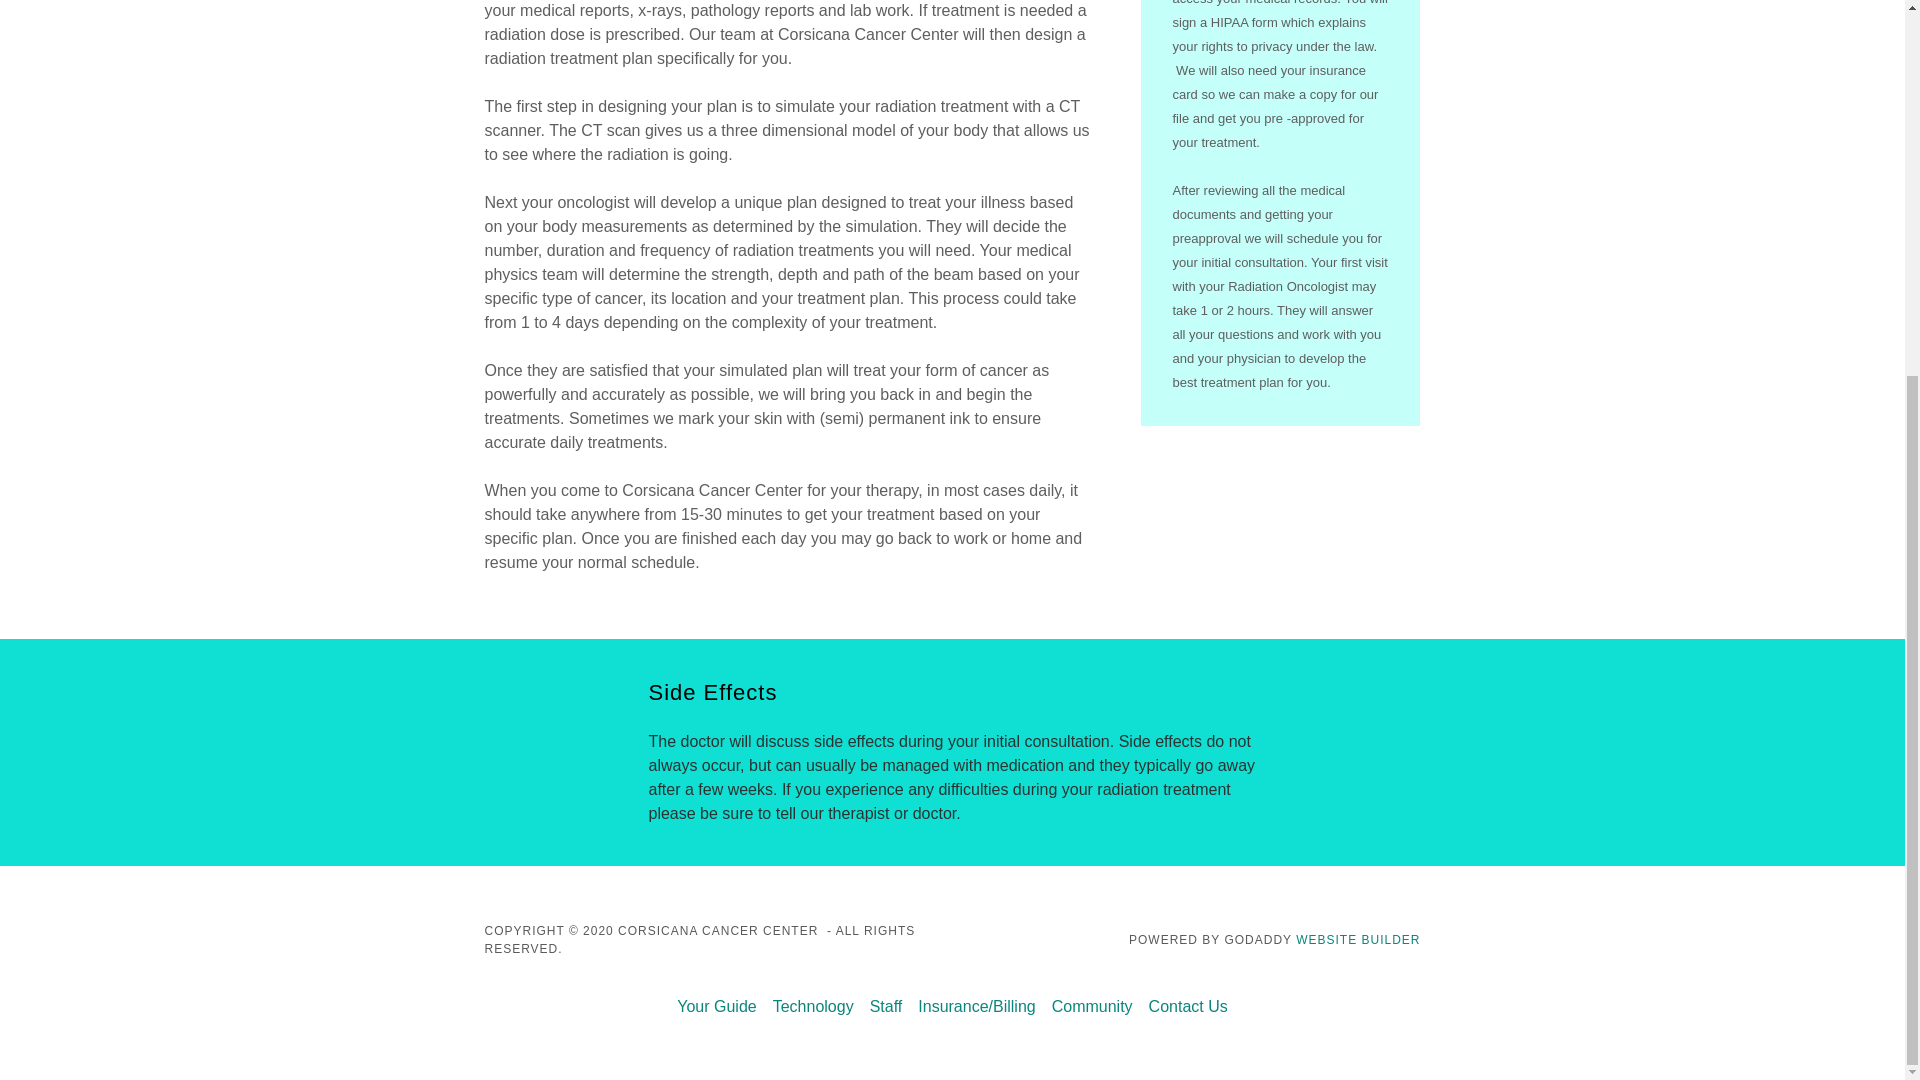 This screenshot has height=1080, width=1920. Describe the element at coordinates (886, 1006) in the screenshot. I see `Staff` at that location.